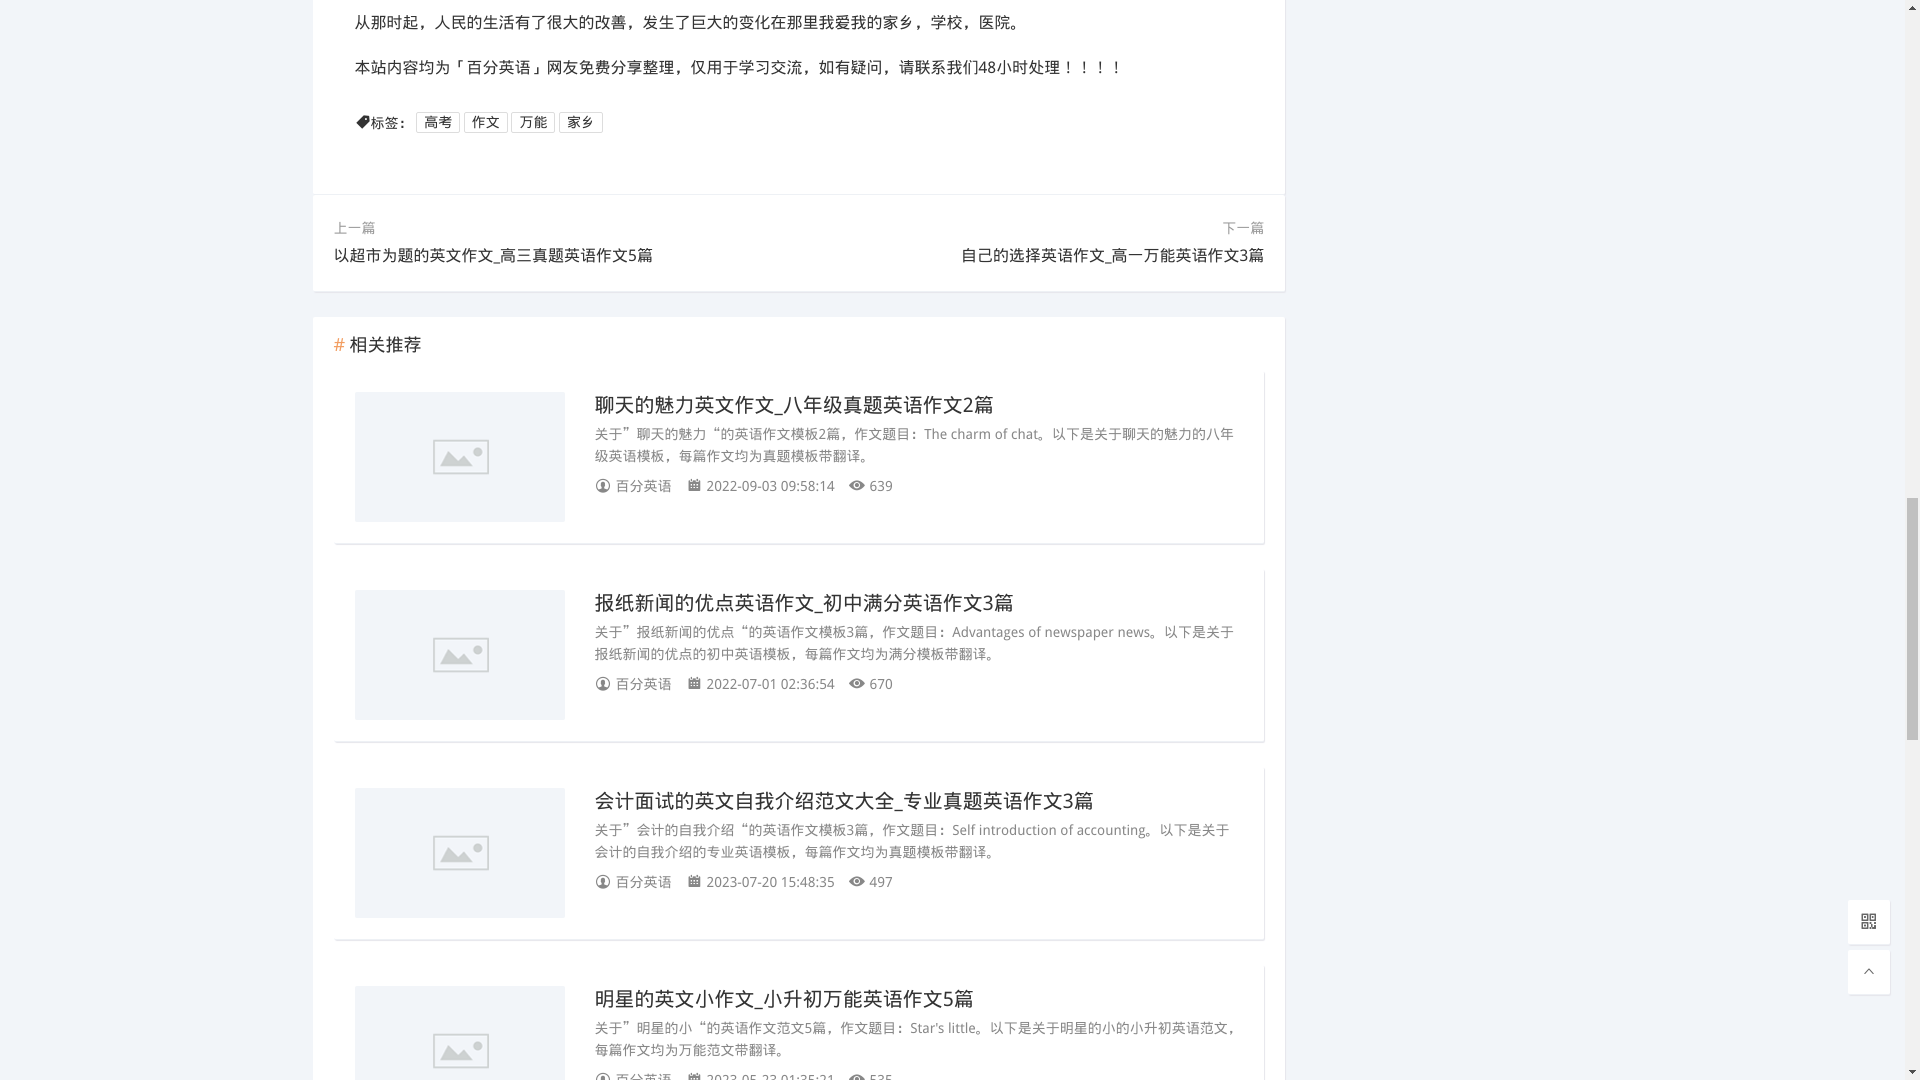 This screenshot has height=1080, width=1920. I want to click on 2022-09-03 09:58:14, so click(766, 485).